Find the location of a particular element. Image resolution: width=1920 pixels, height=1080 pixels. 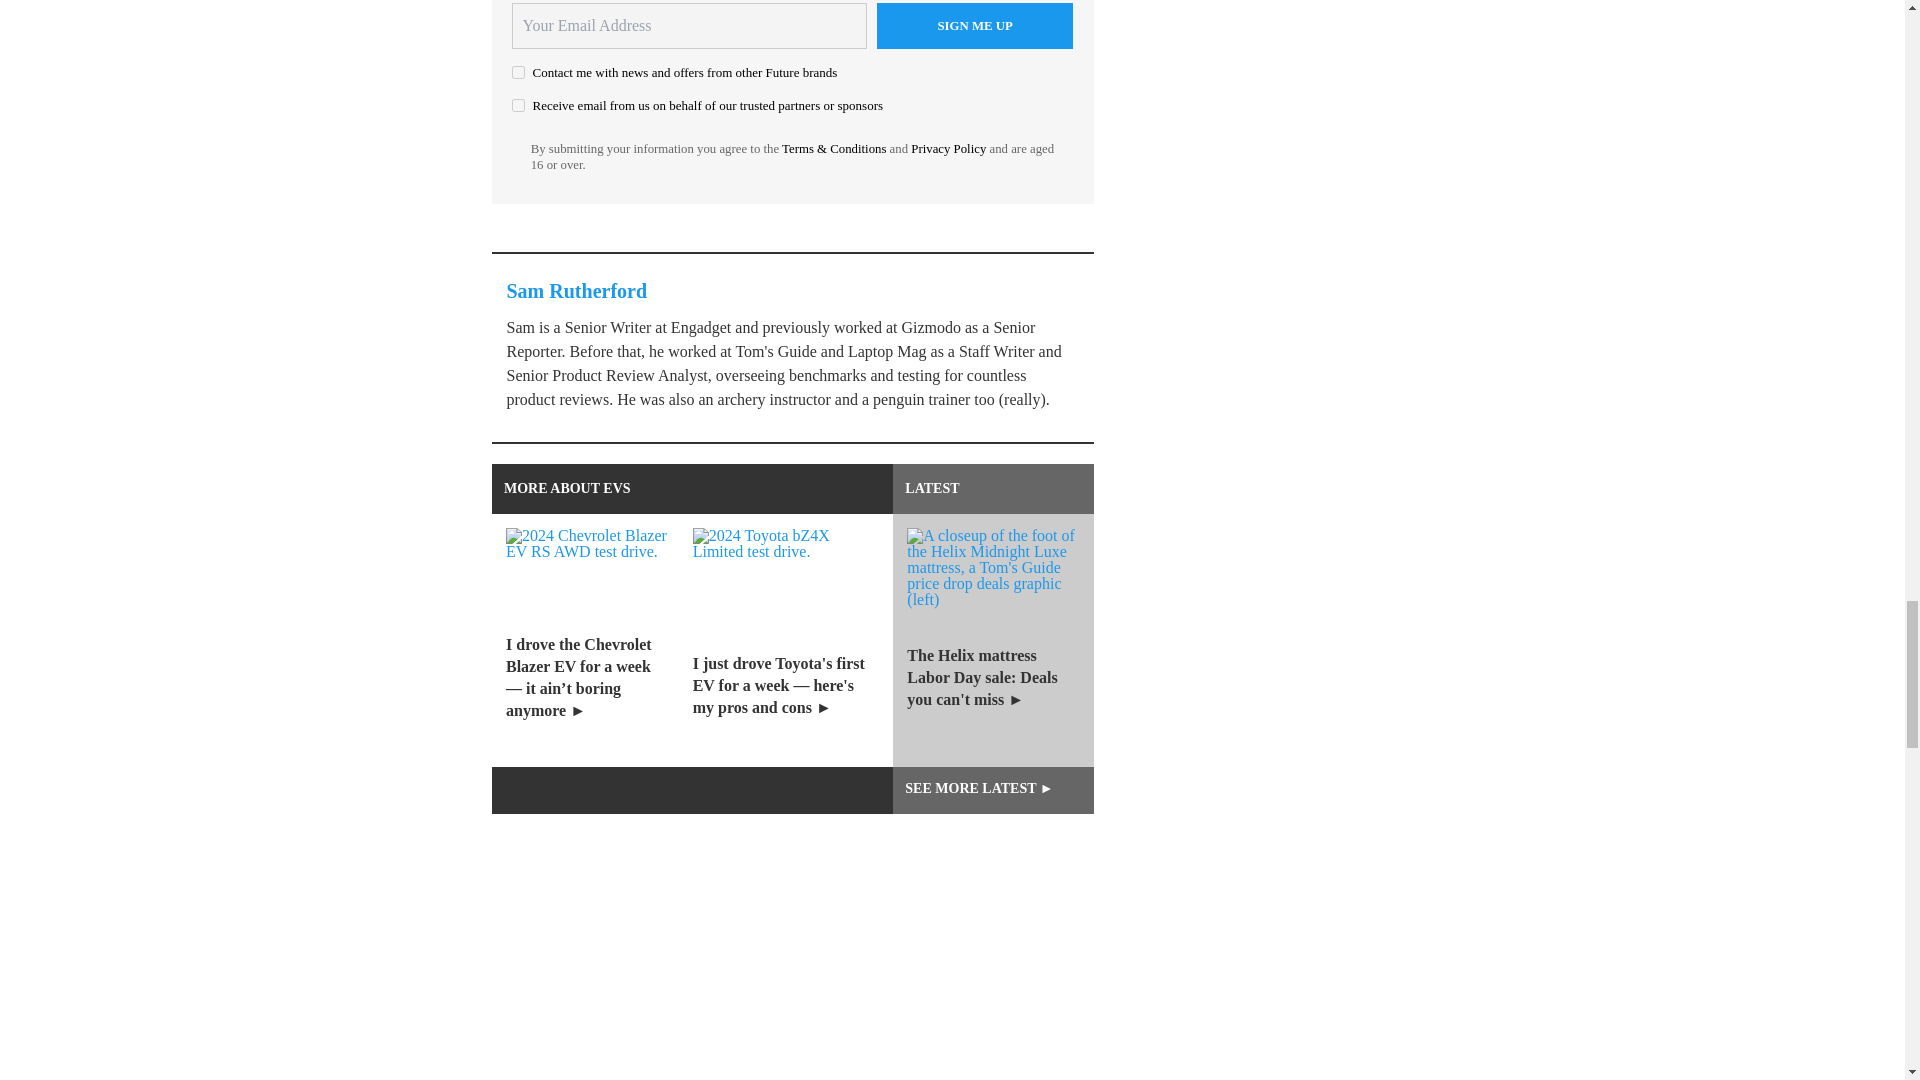

on is located at coordinates (518, 106).